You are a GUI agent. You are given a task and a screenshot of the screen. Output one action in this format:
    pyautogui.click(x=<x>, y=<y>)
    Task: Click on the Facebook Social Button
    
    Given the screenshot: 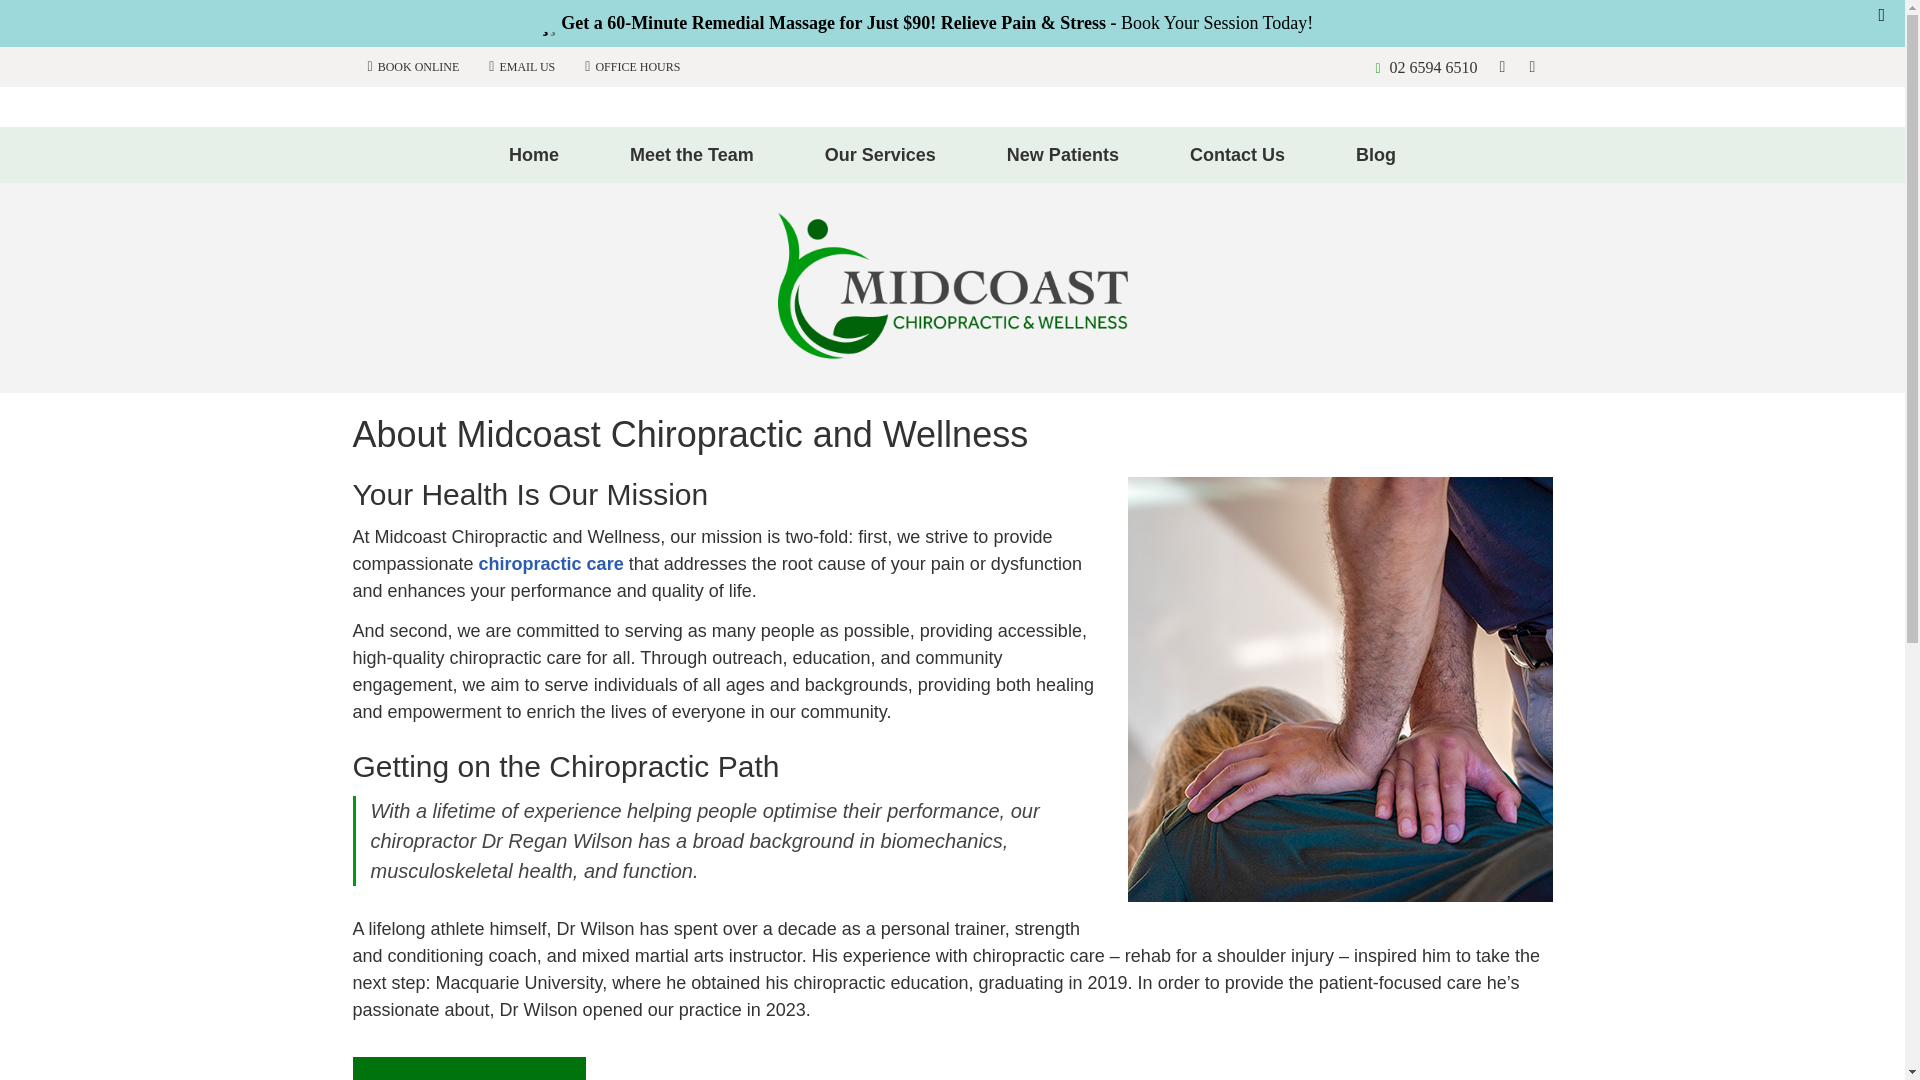 What is the action you would take?
    pyautogui.click(x=1532, y=66)
    